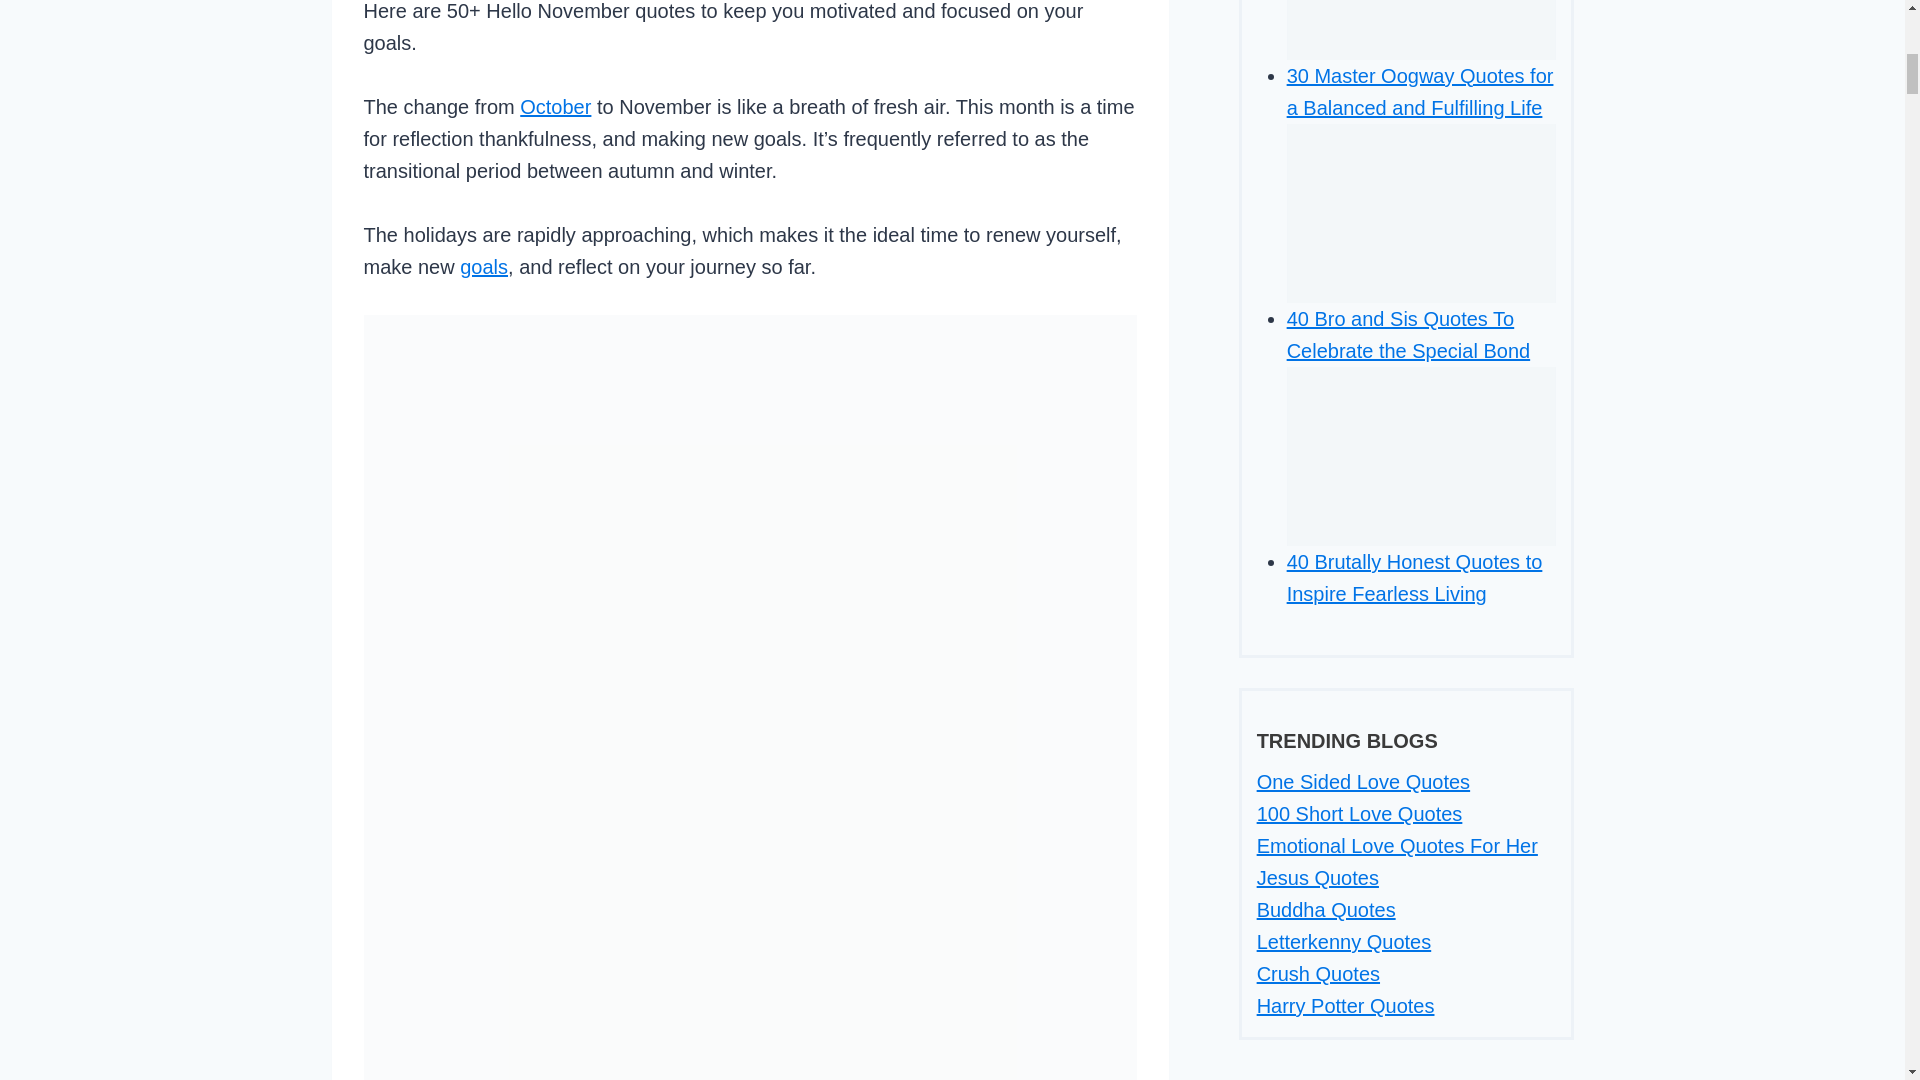  I want to click on goals, so click(484, 266).